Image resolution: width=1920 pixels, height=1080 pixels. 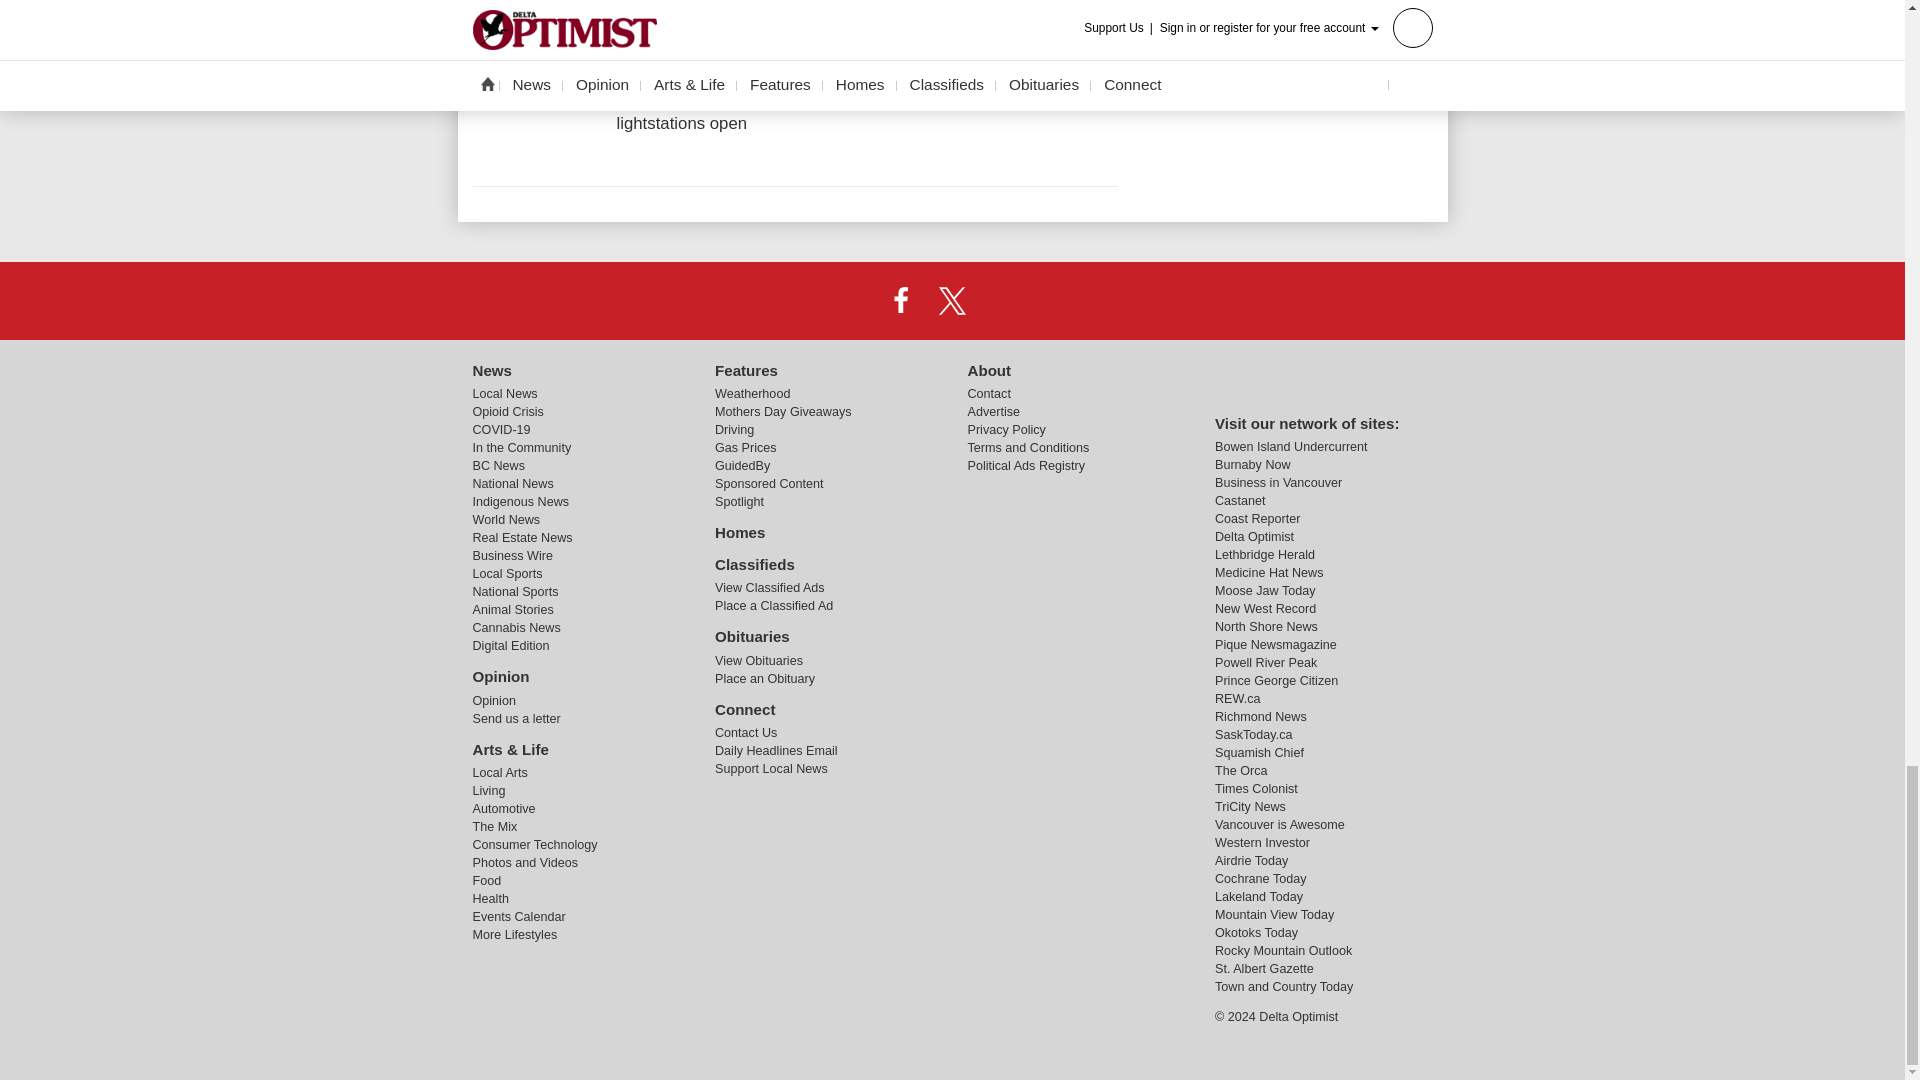 What do you see at coordinates (1003, 299) in the screenshot?
I see `Instagram` at bounding box center [1003, 299].